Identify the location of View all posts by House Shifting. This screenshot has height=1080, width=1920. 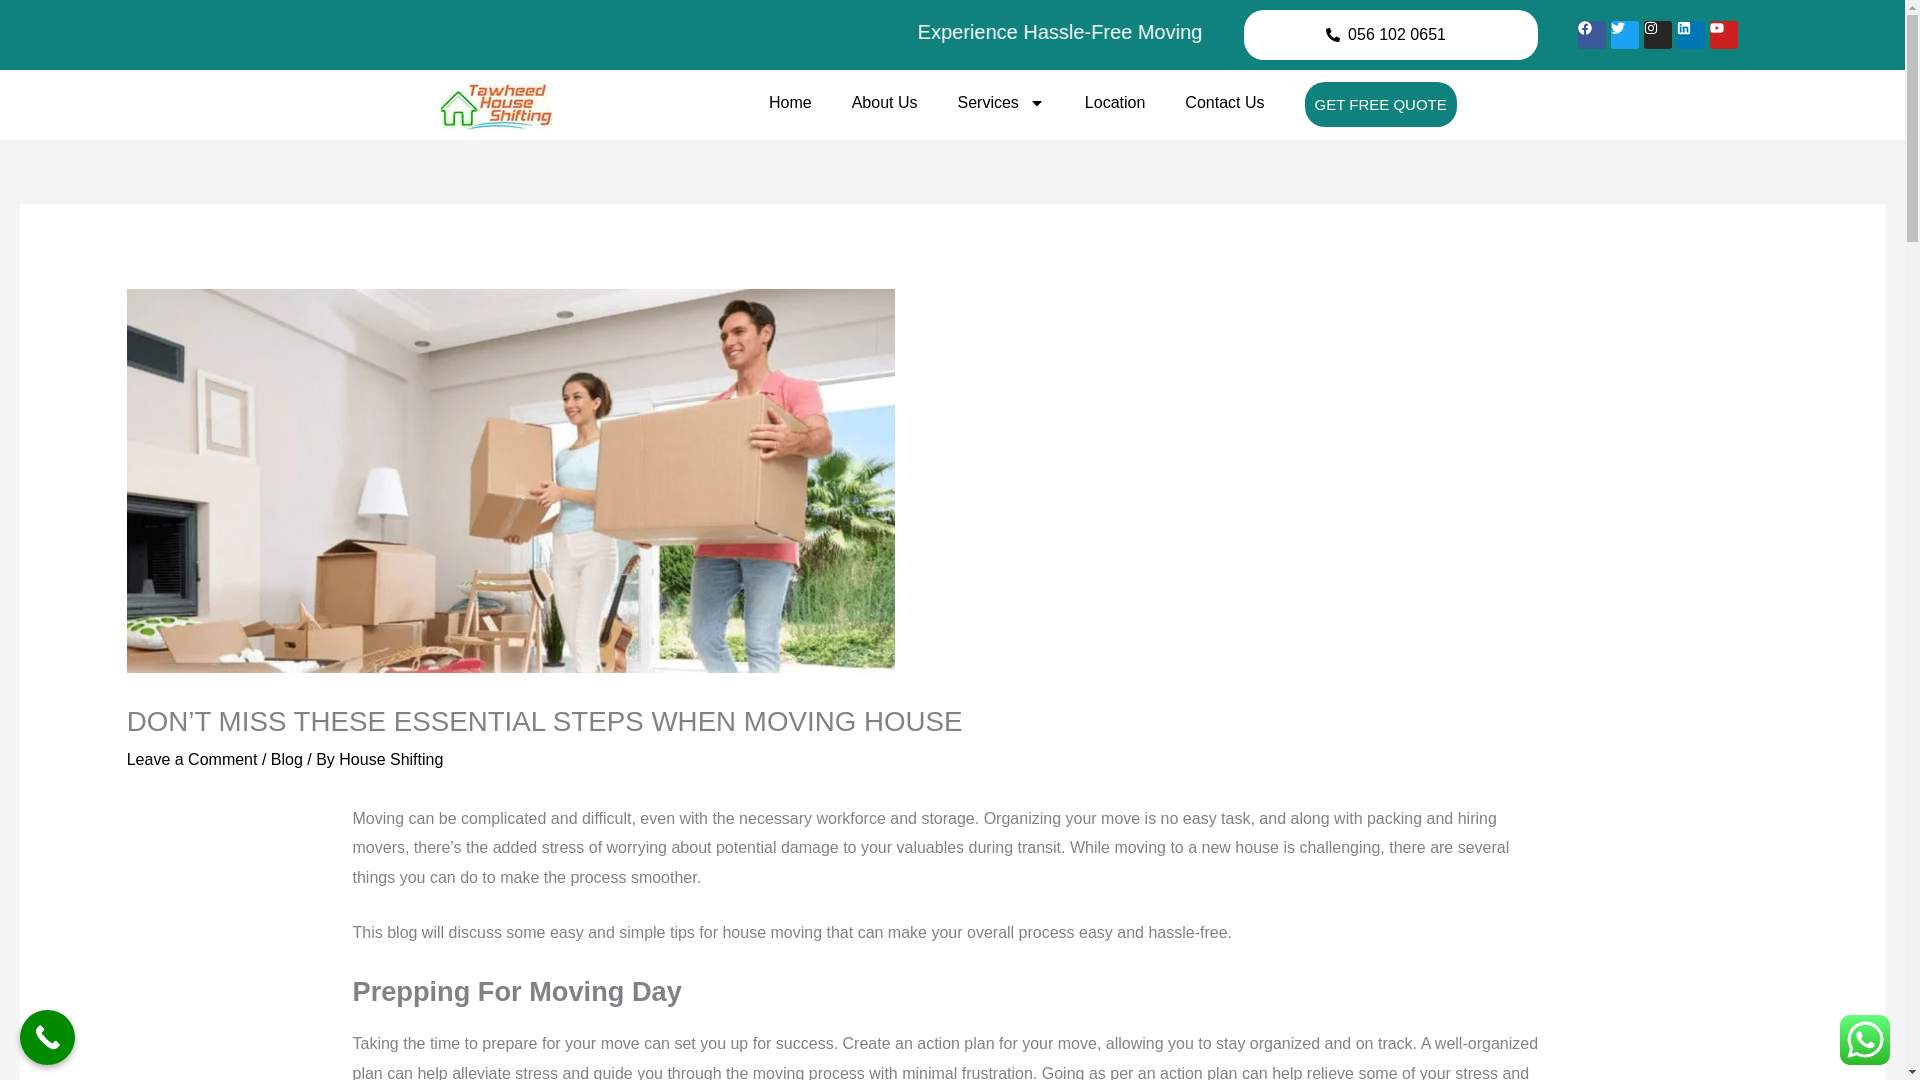
(391, 758).